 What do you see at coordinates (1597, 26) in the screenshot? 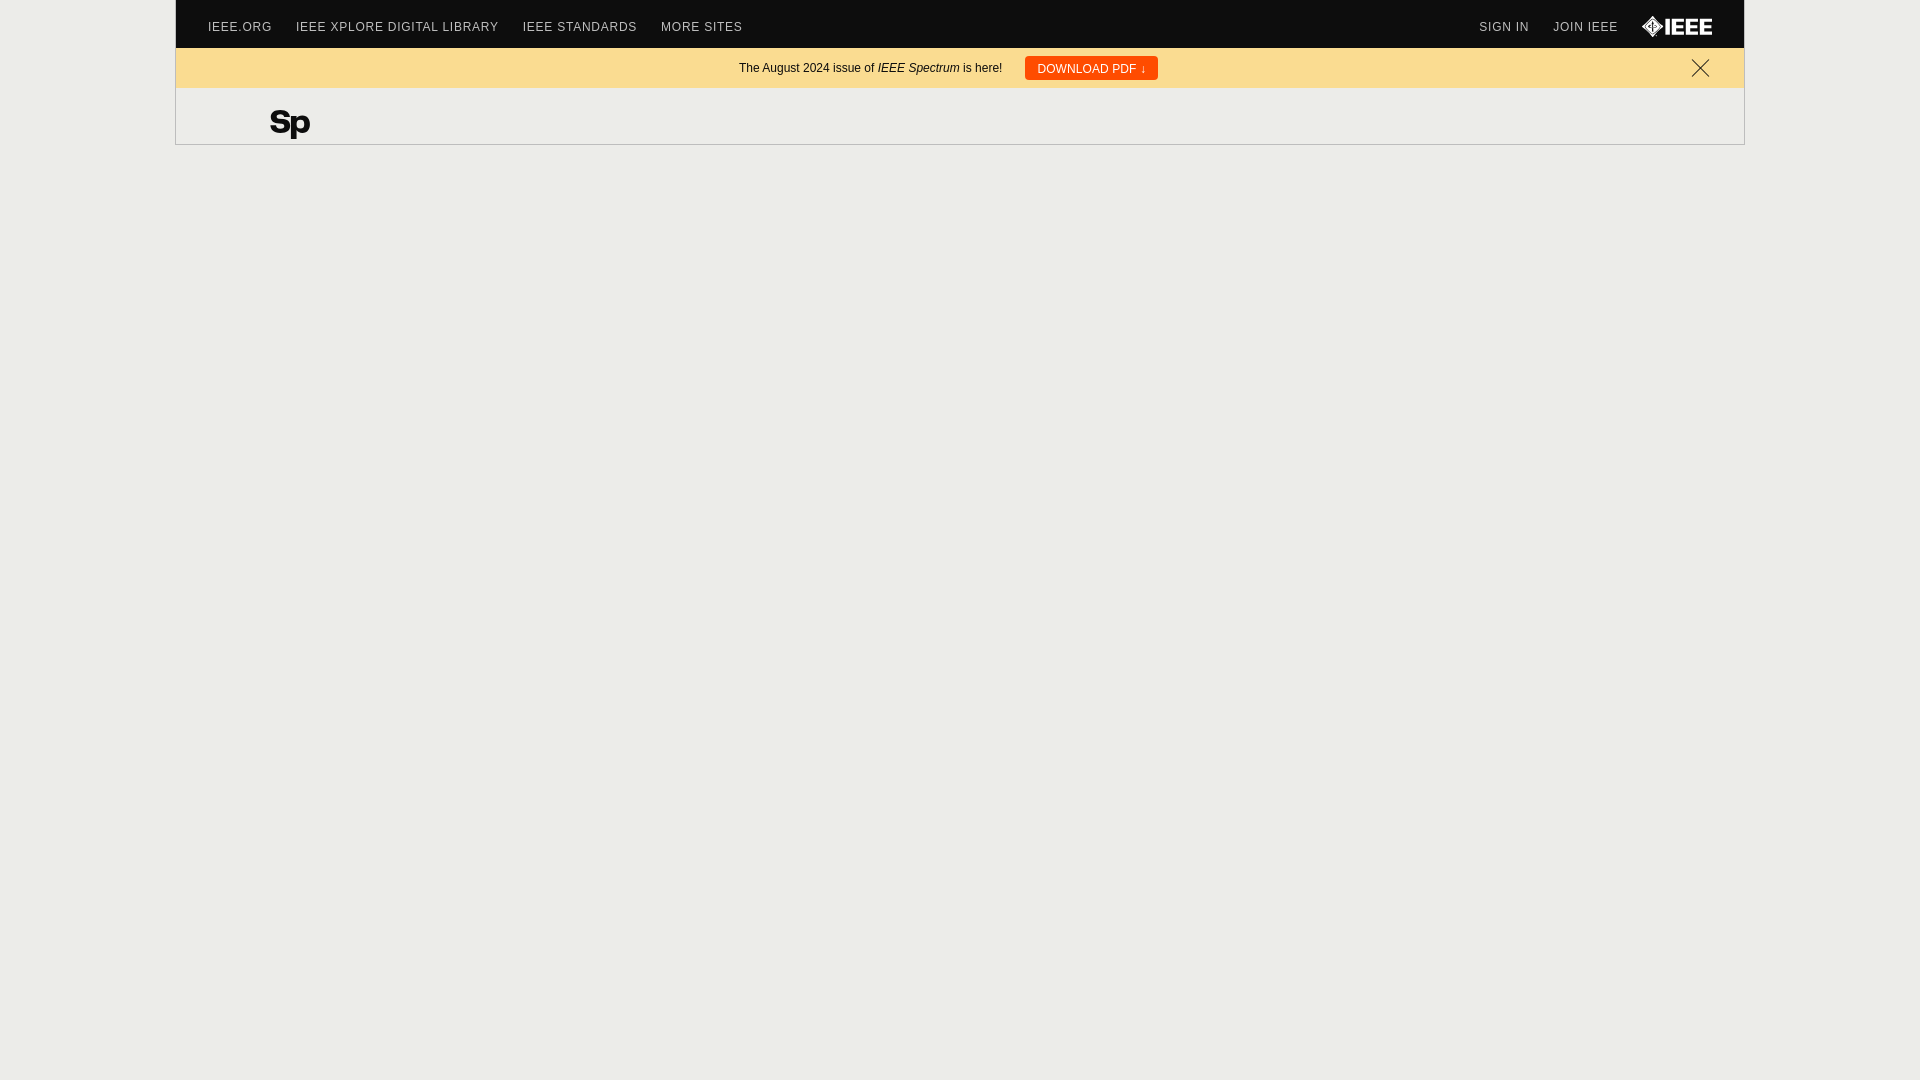
I see `JOIN IEEE` at bounding box center [1597, 26].